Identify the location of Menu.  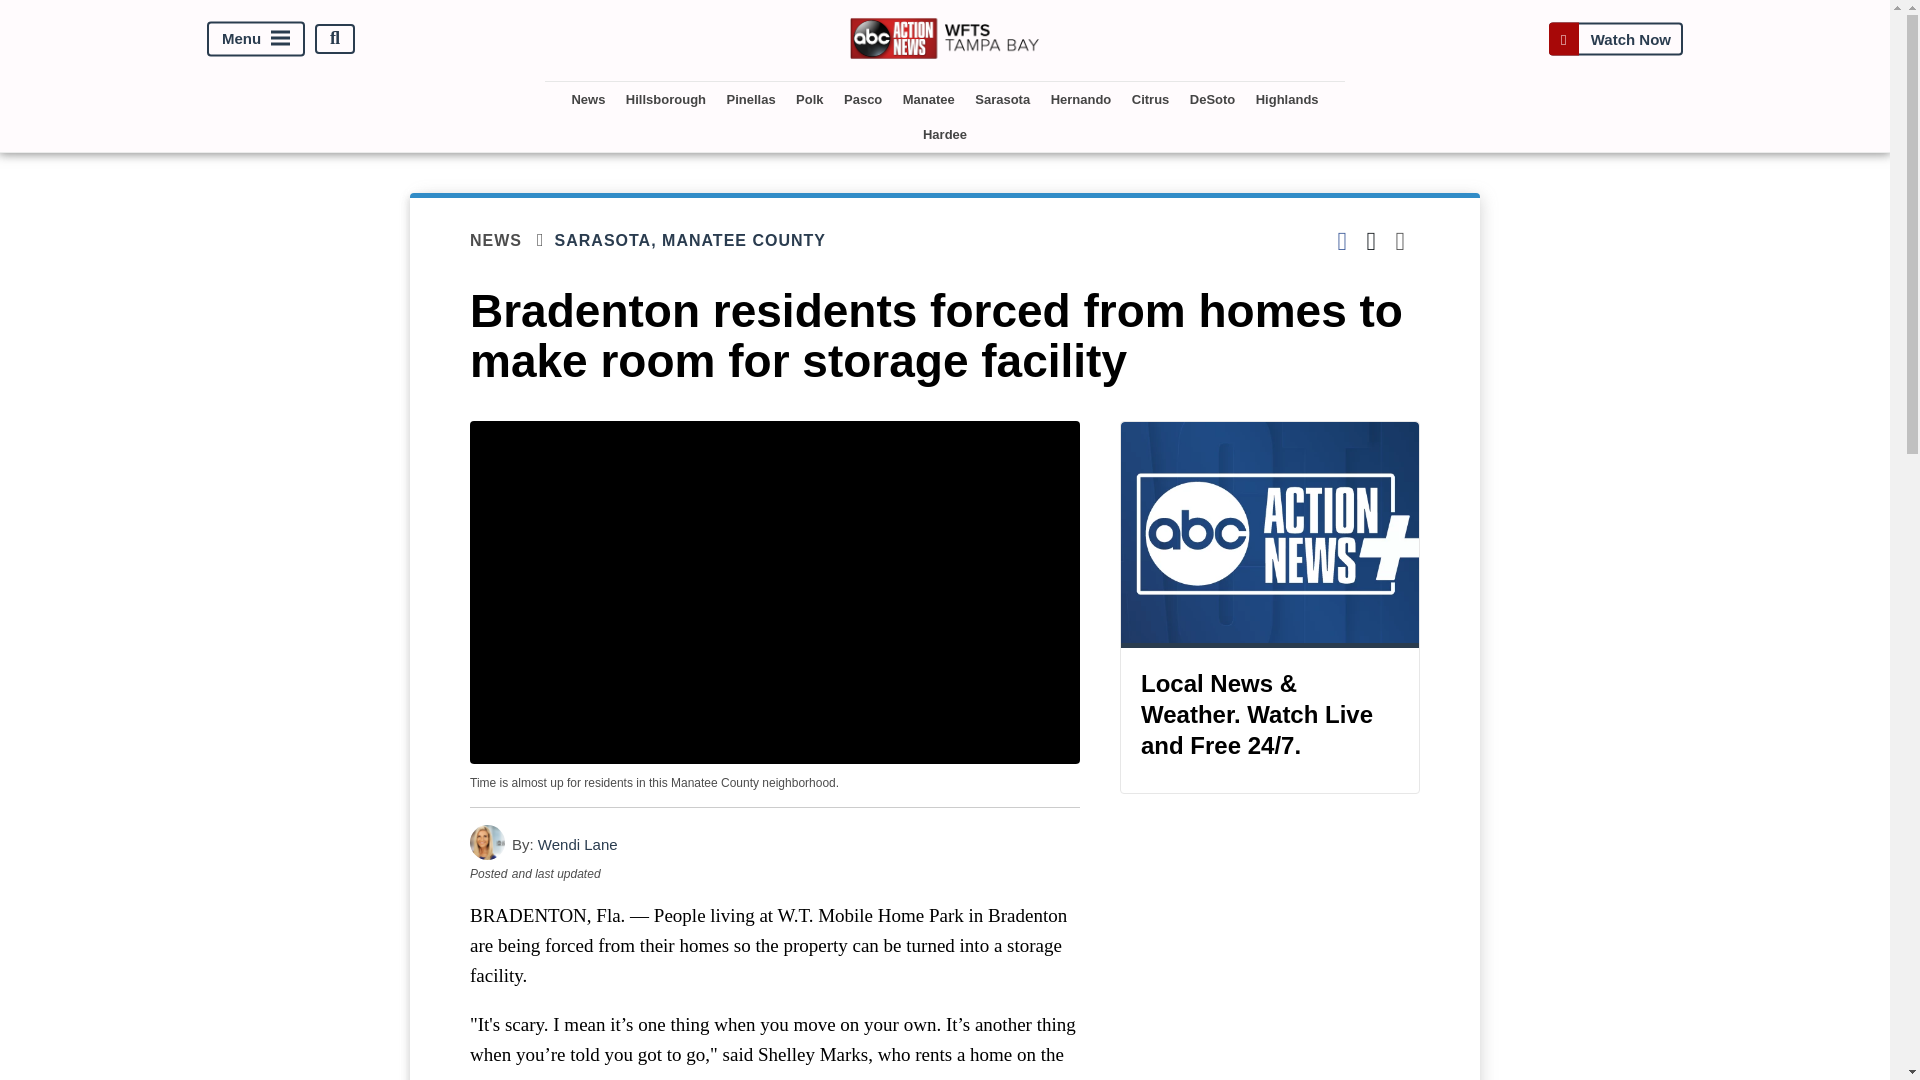
(256, 38).